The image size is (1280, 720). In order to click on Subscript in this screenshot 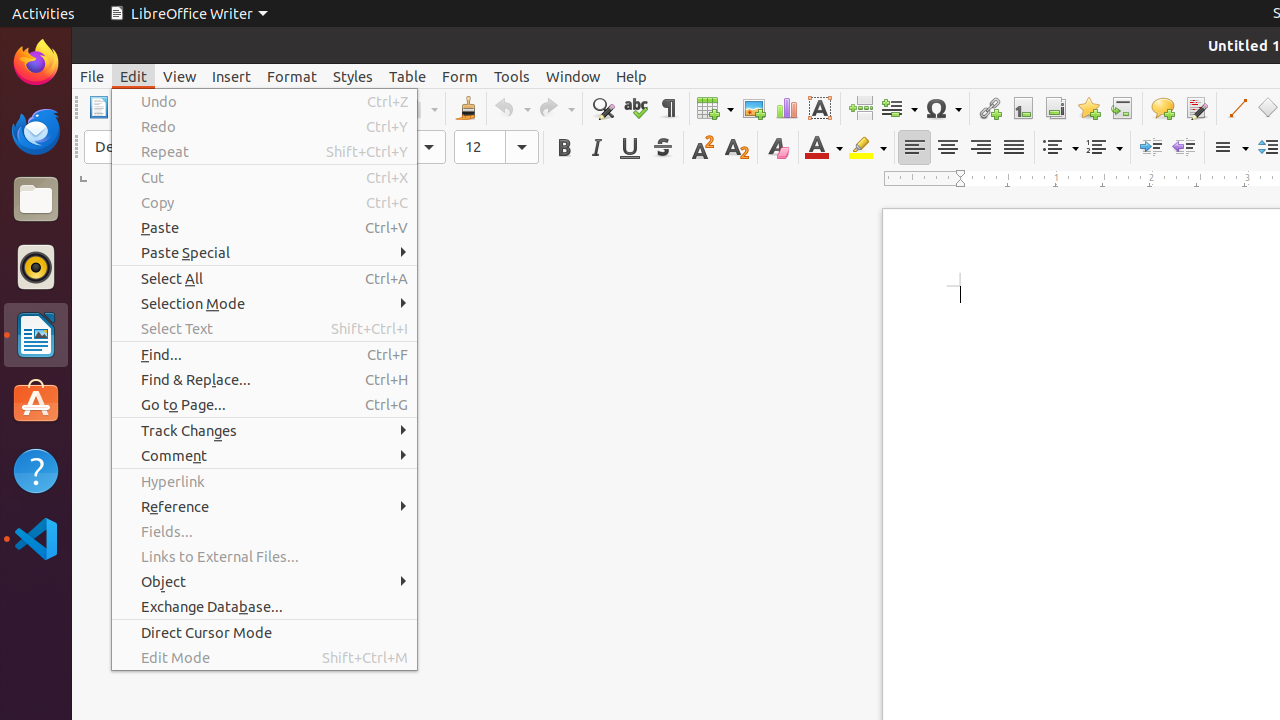, I will do `click(736, 148)`.